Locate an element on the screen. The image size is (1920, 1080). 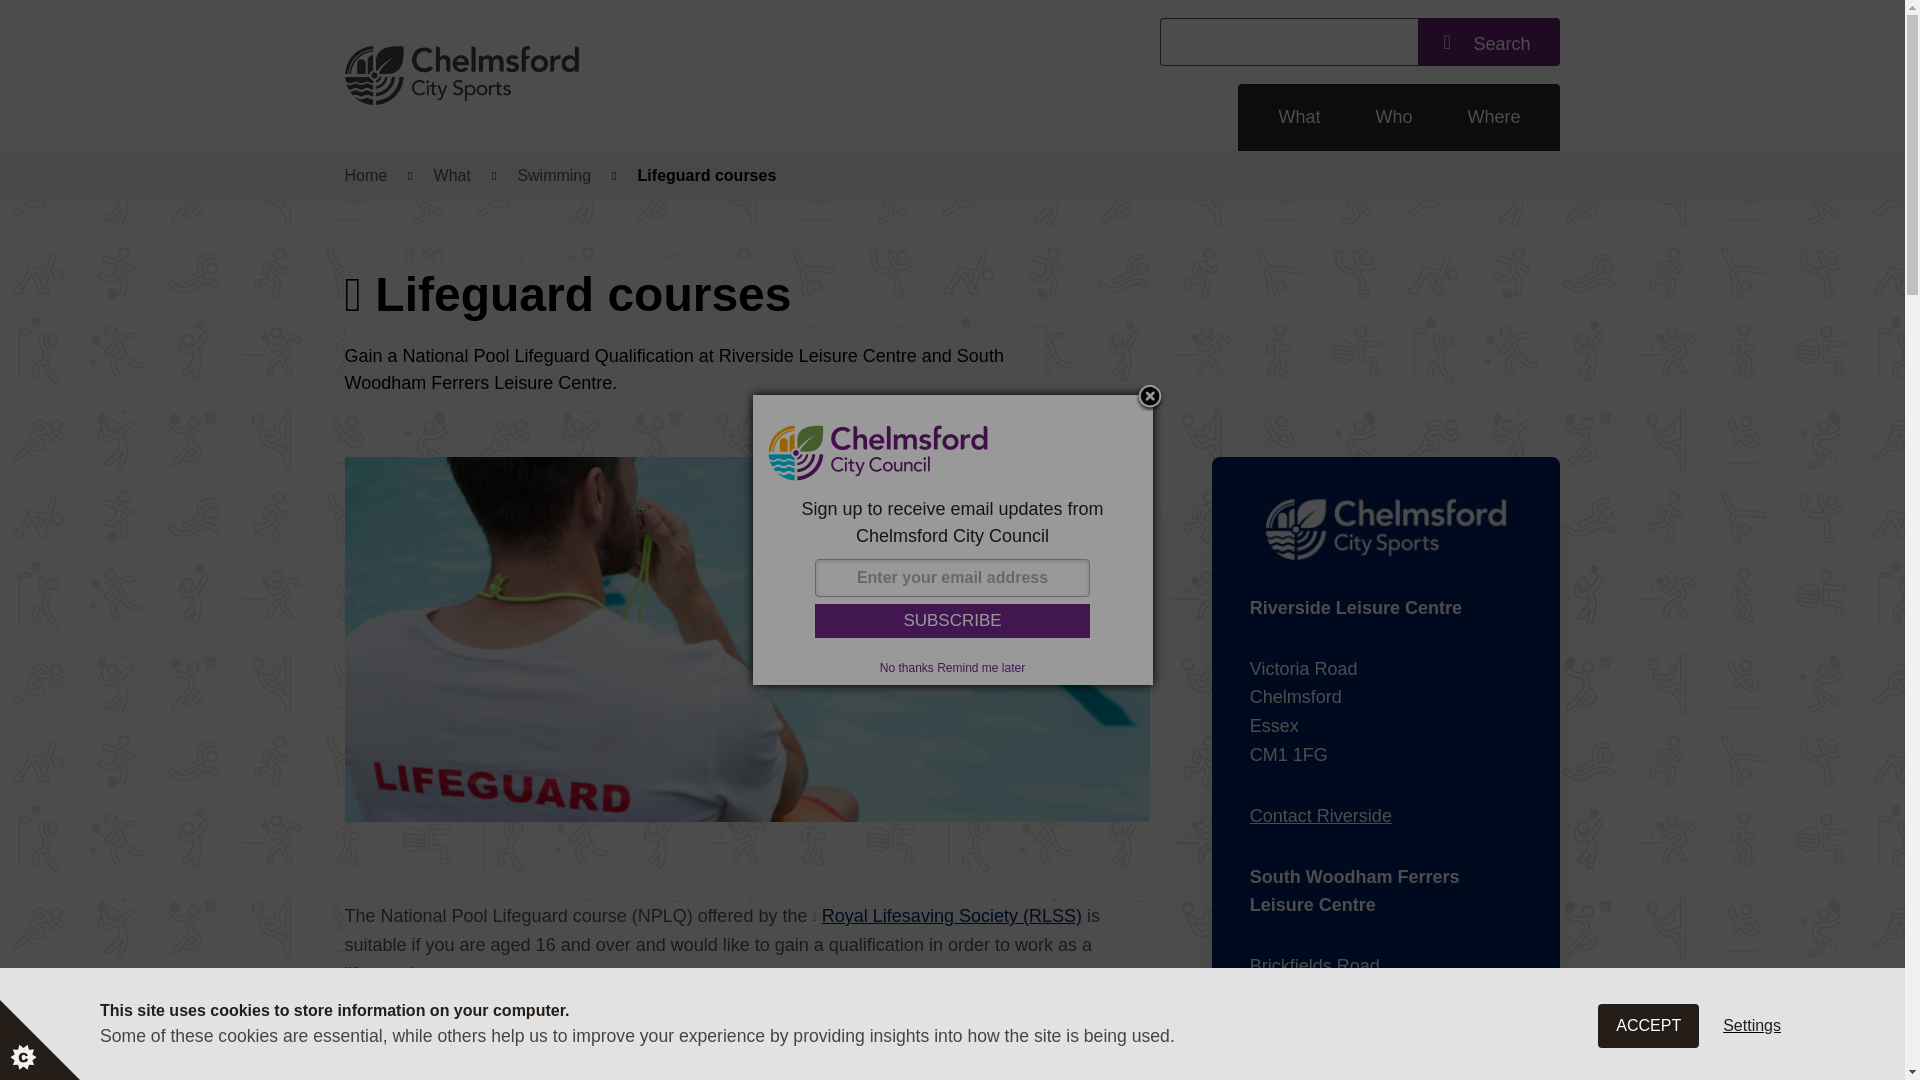
Enter your email address is located at coordinates (952, 578).